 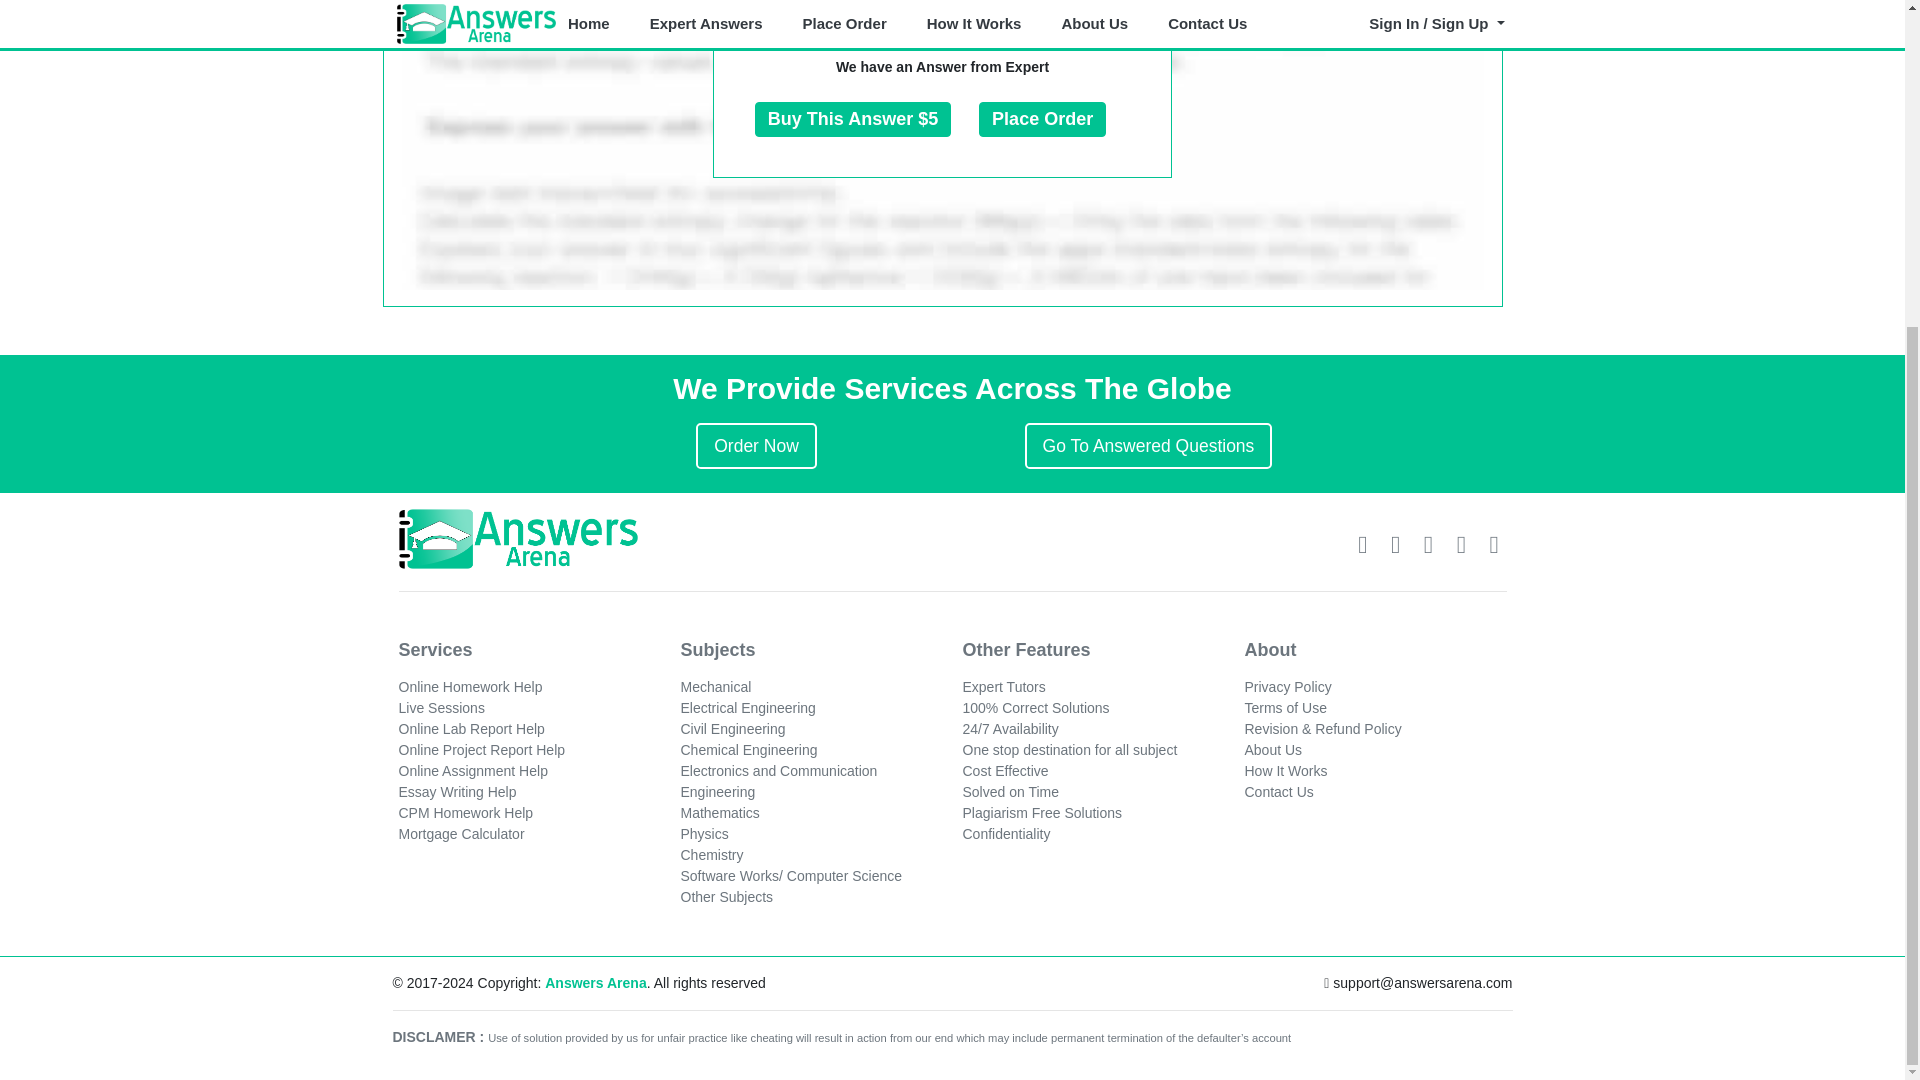 I want to click on Order Now, so click(x=756, y=446).